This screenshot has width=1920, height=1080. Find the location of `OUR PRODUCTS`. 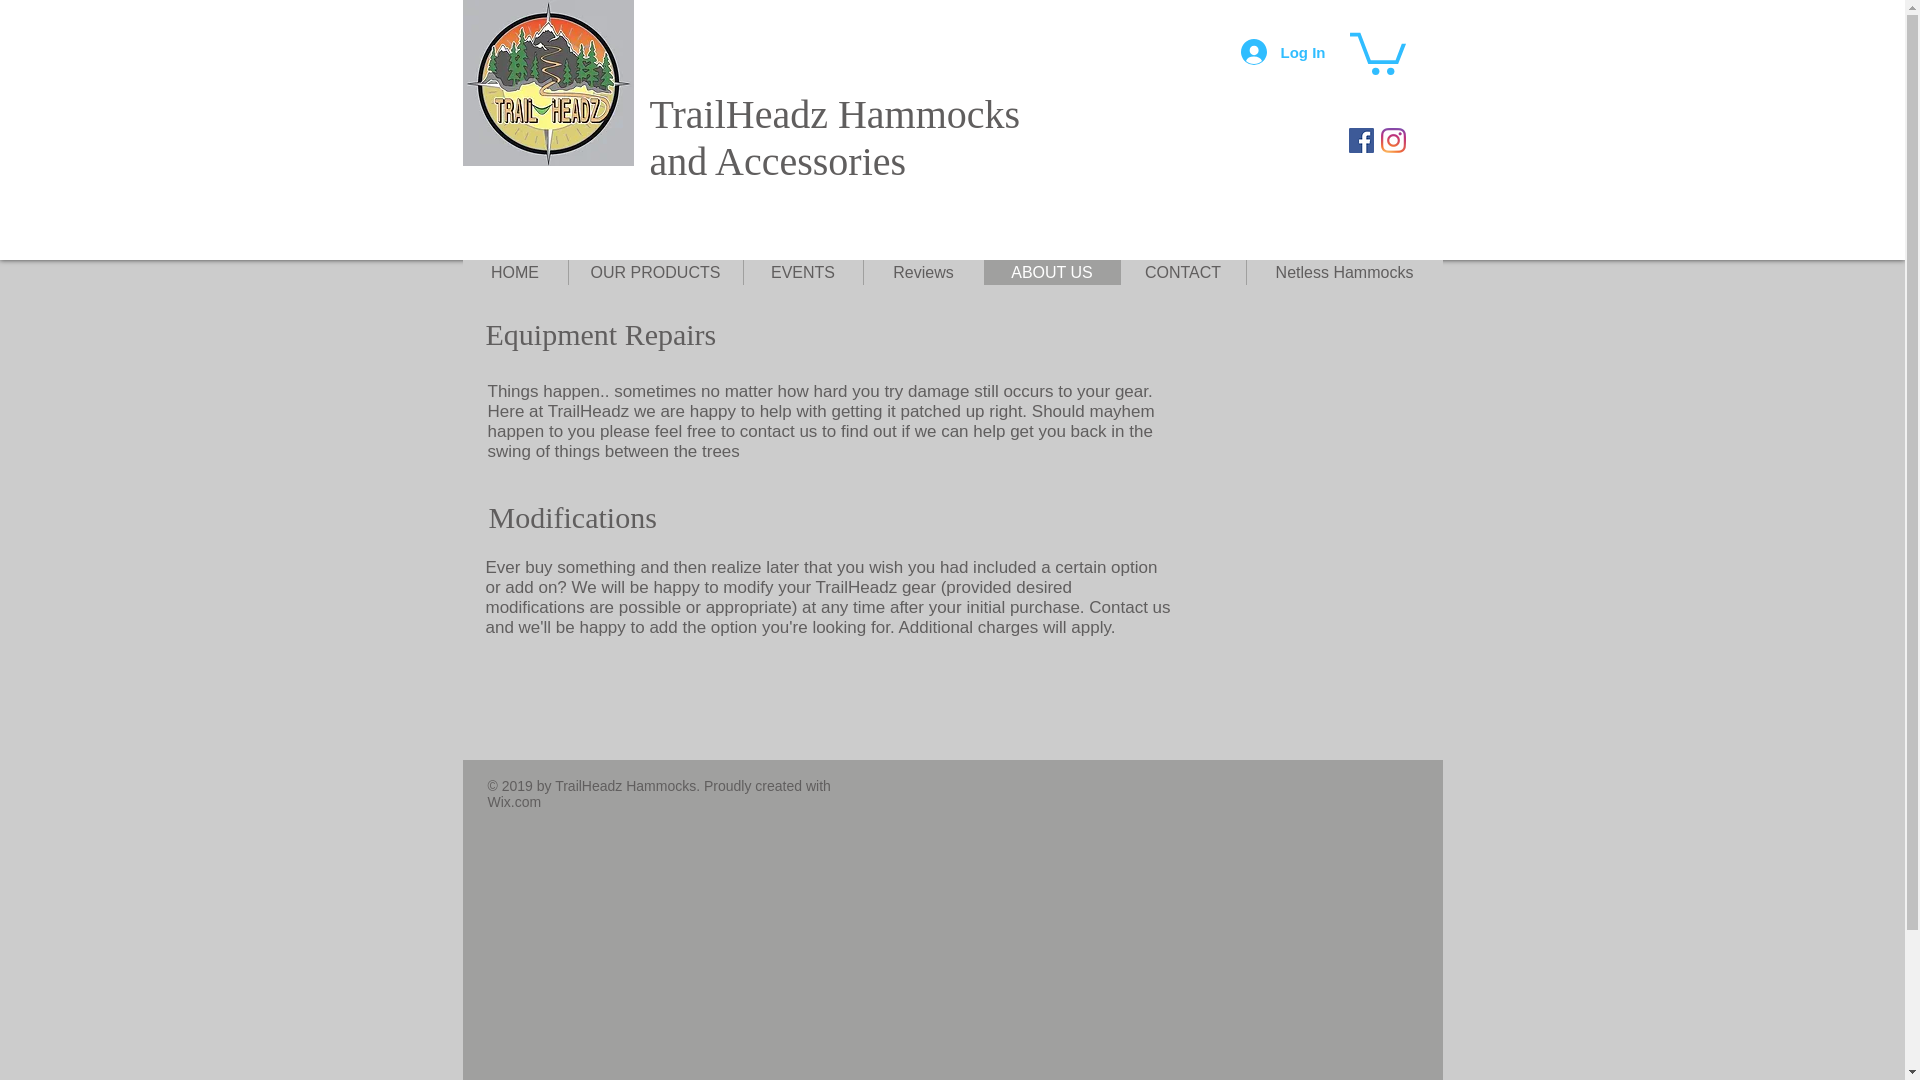

OUR PRODUCTS is located at coordinates (836, 137).